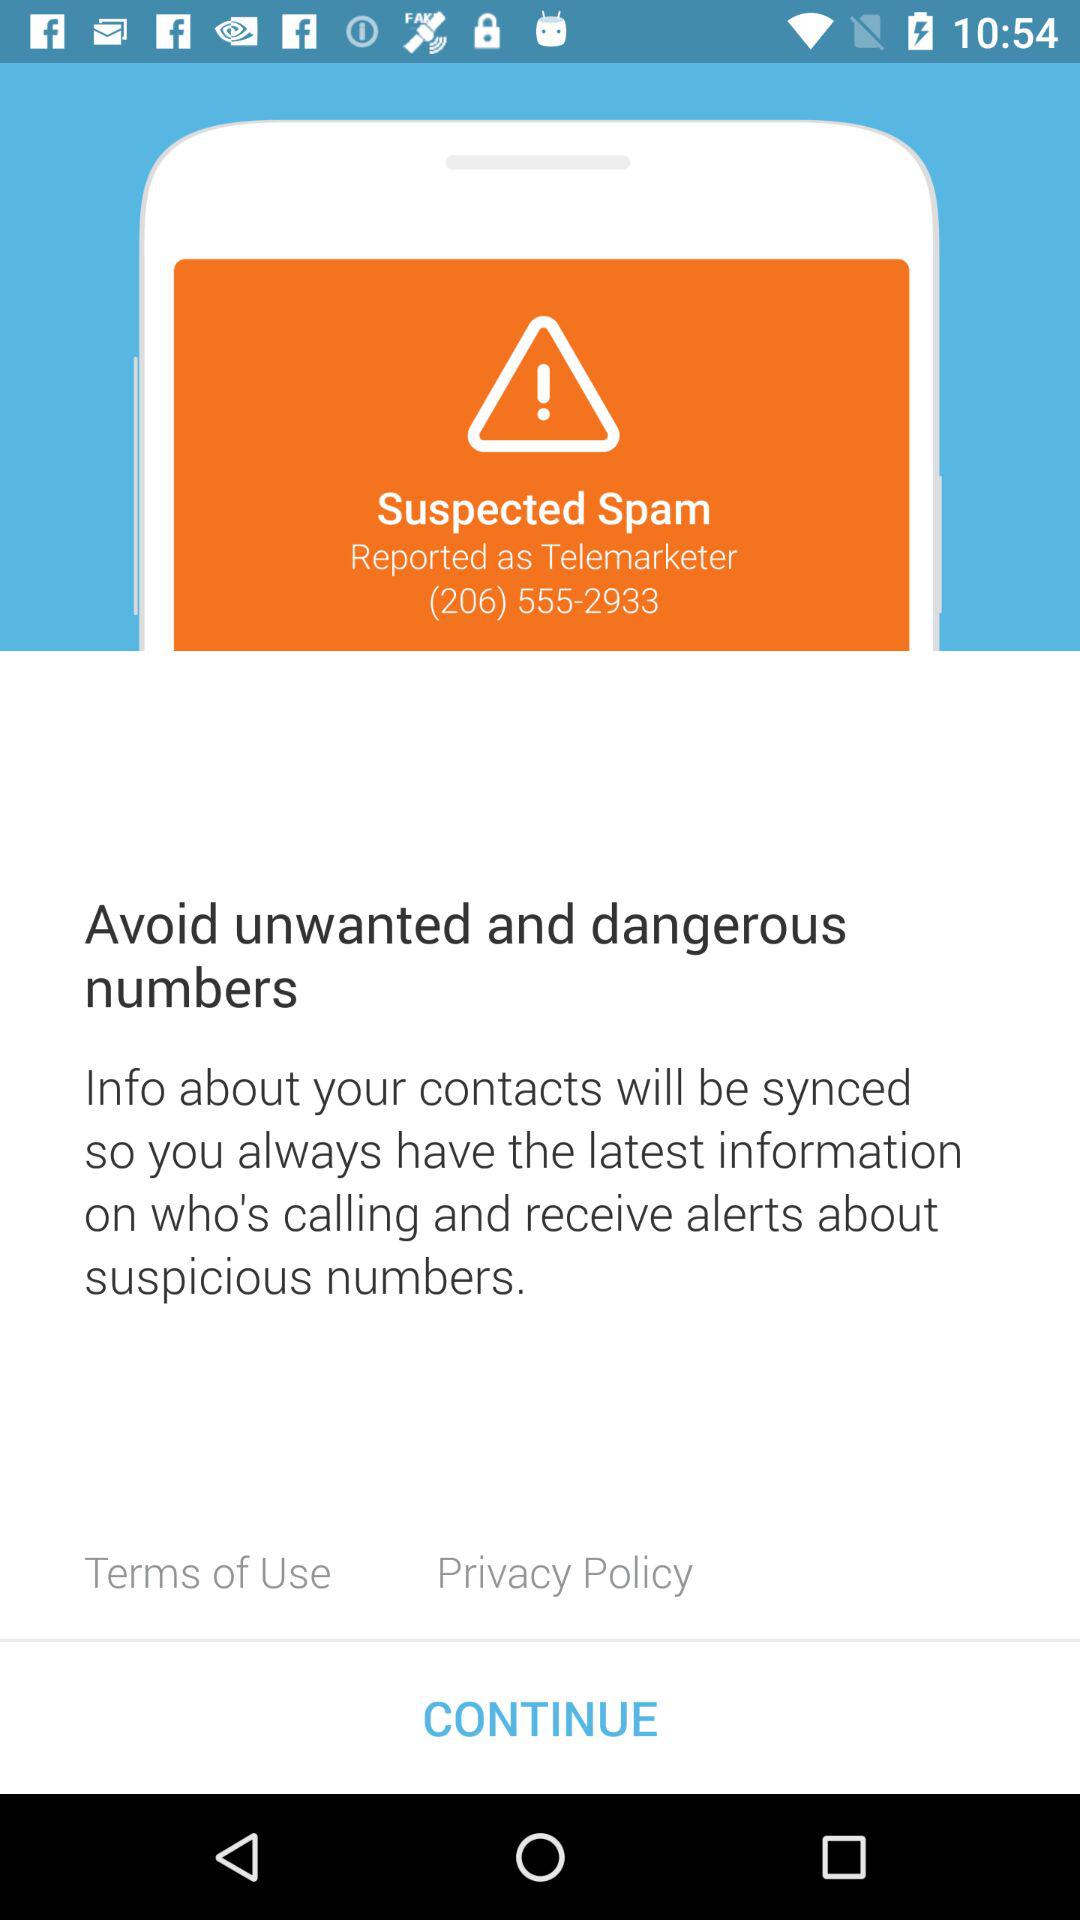  I want to click on click the item below the info about your item, so click(564, 1571).